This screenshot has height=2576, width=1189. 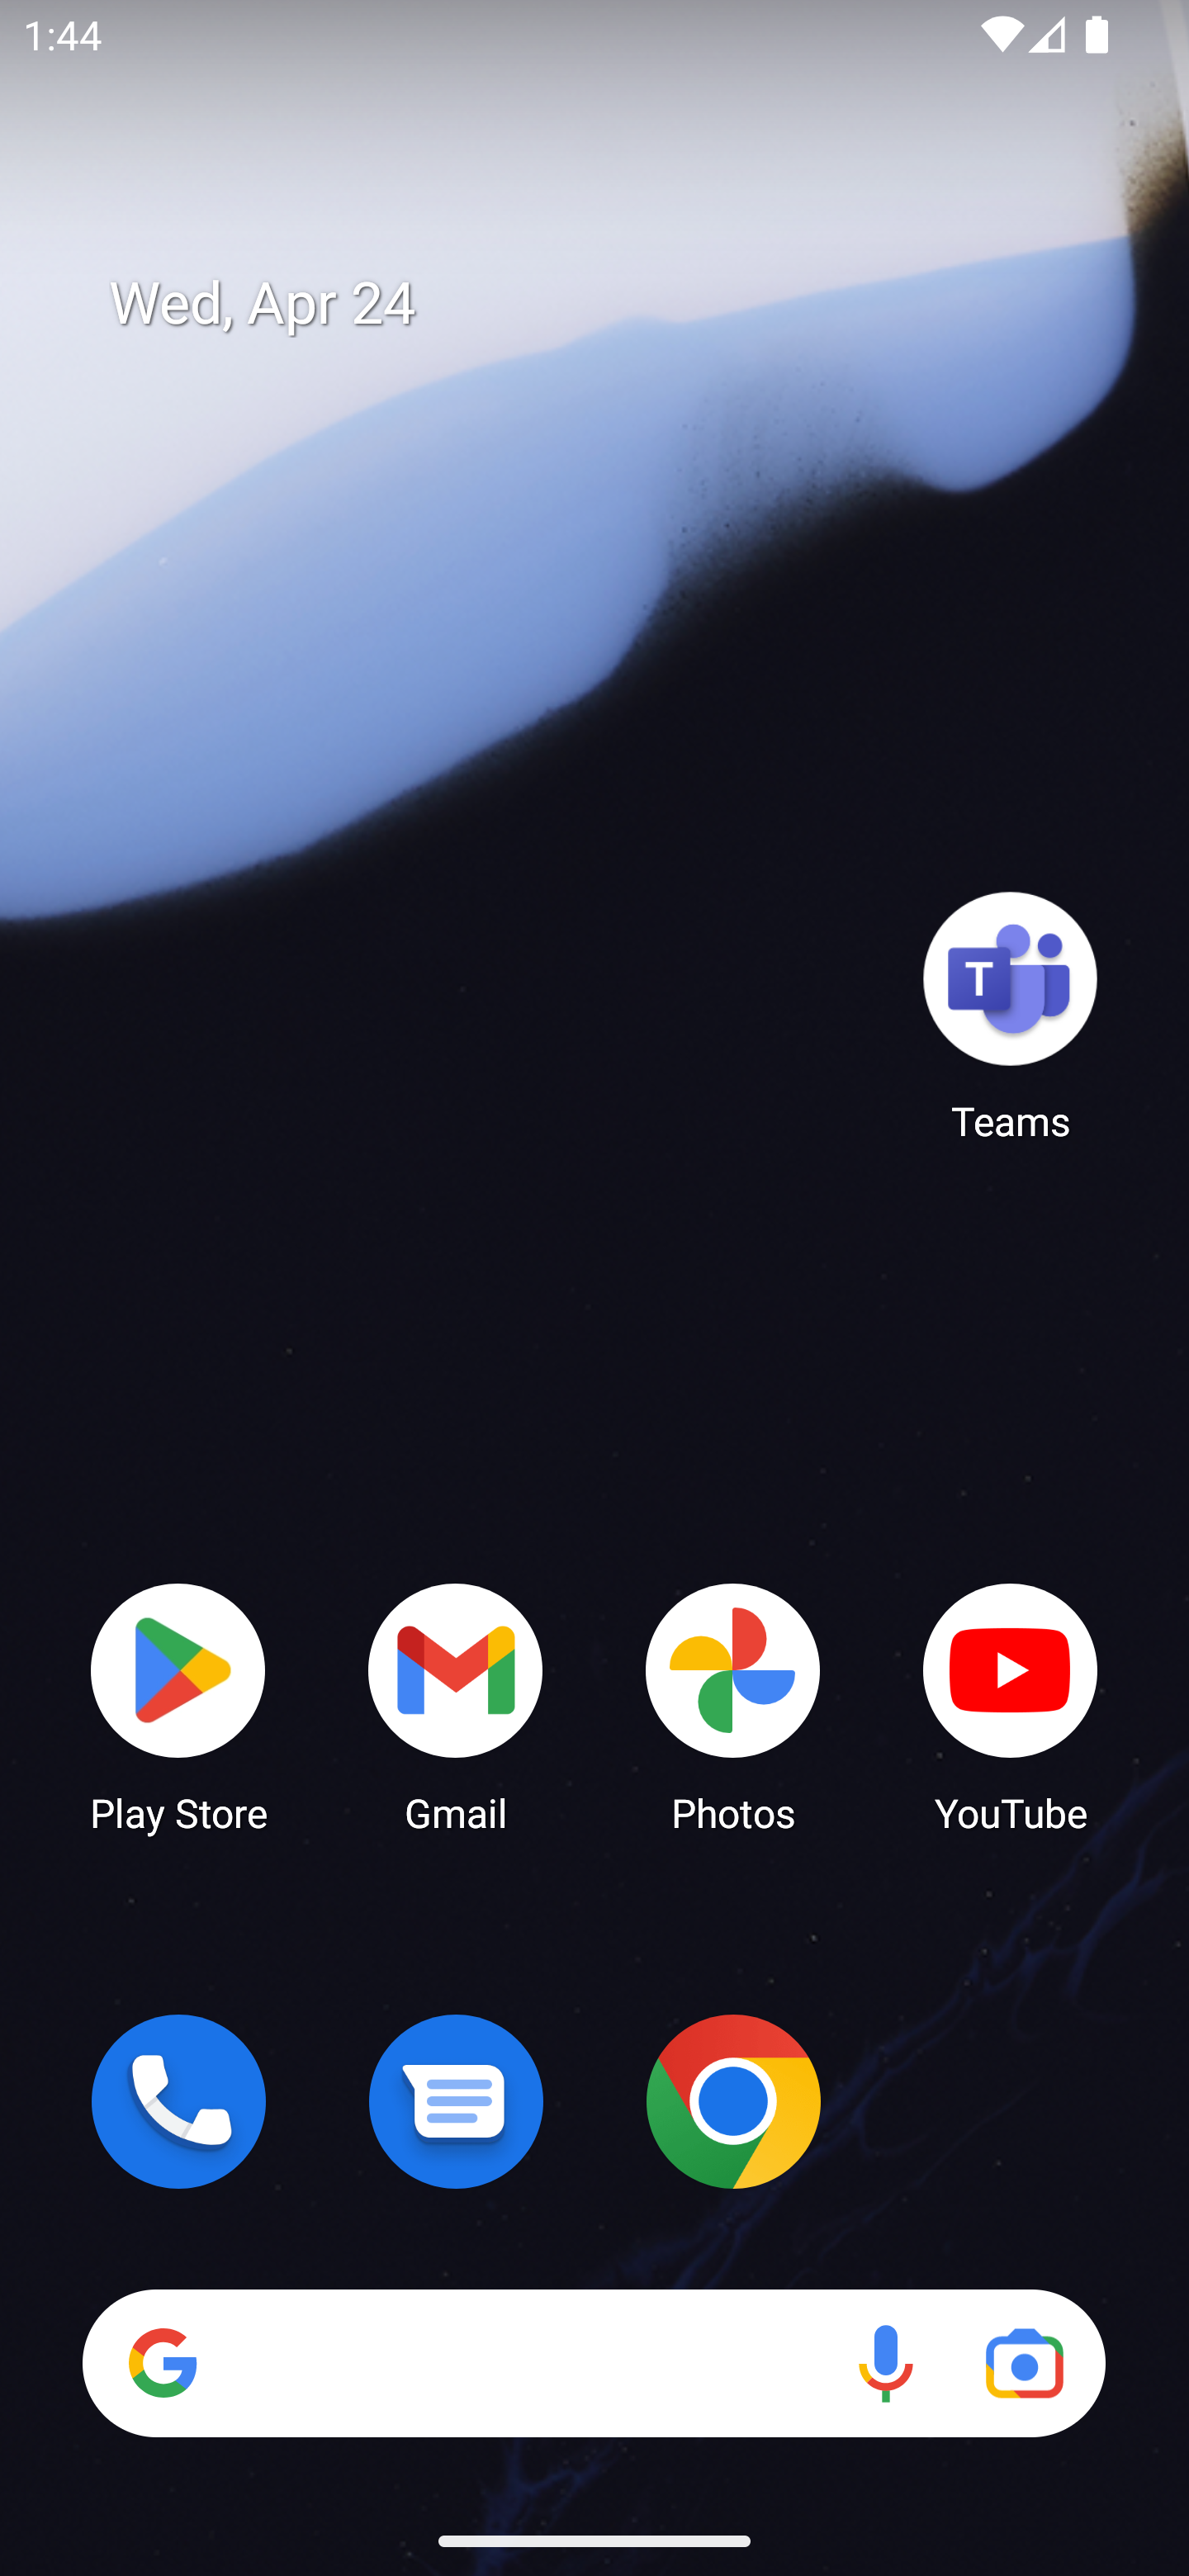 I want to click on Chrome, so click(x=733, y=2101).